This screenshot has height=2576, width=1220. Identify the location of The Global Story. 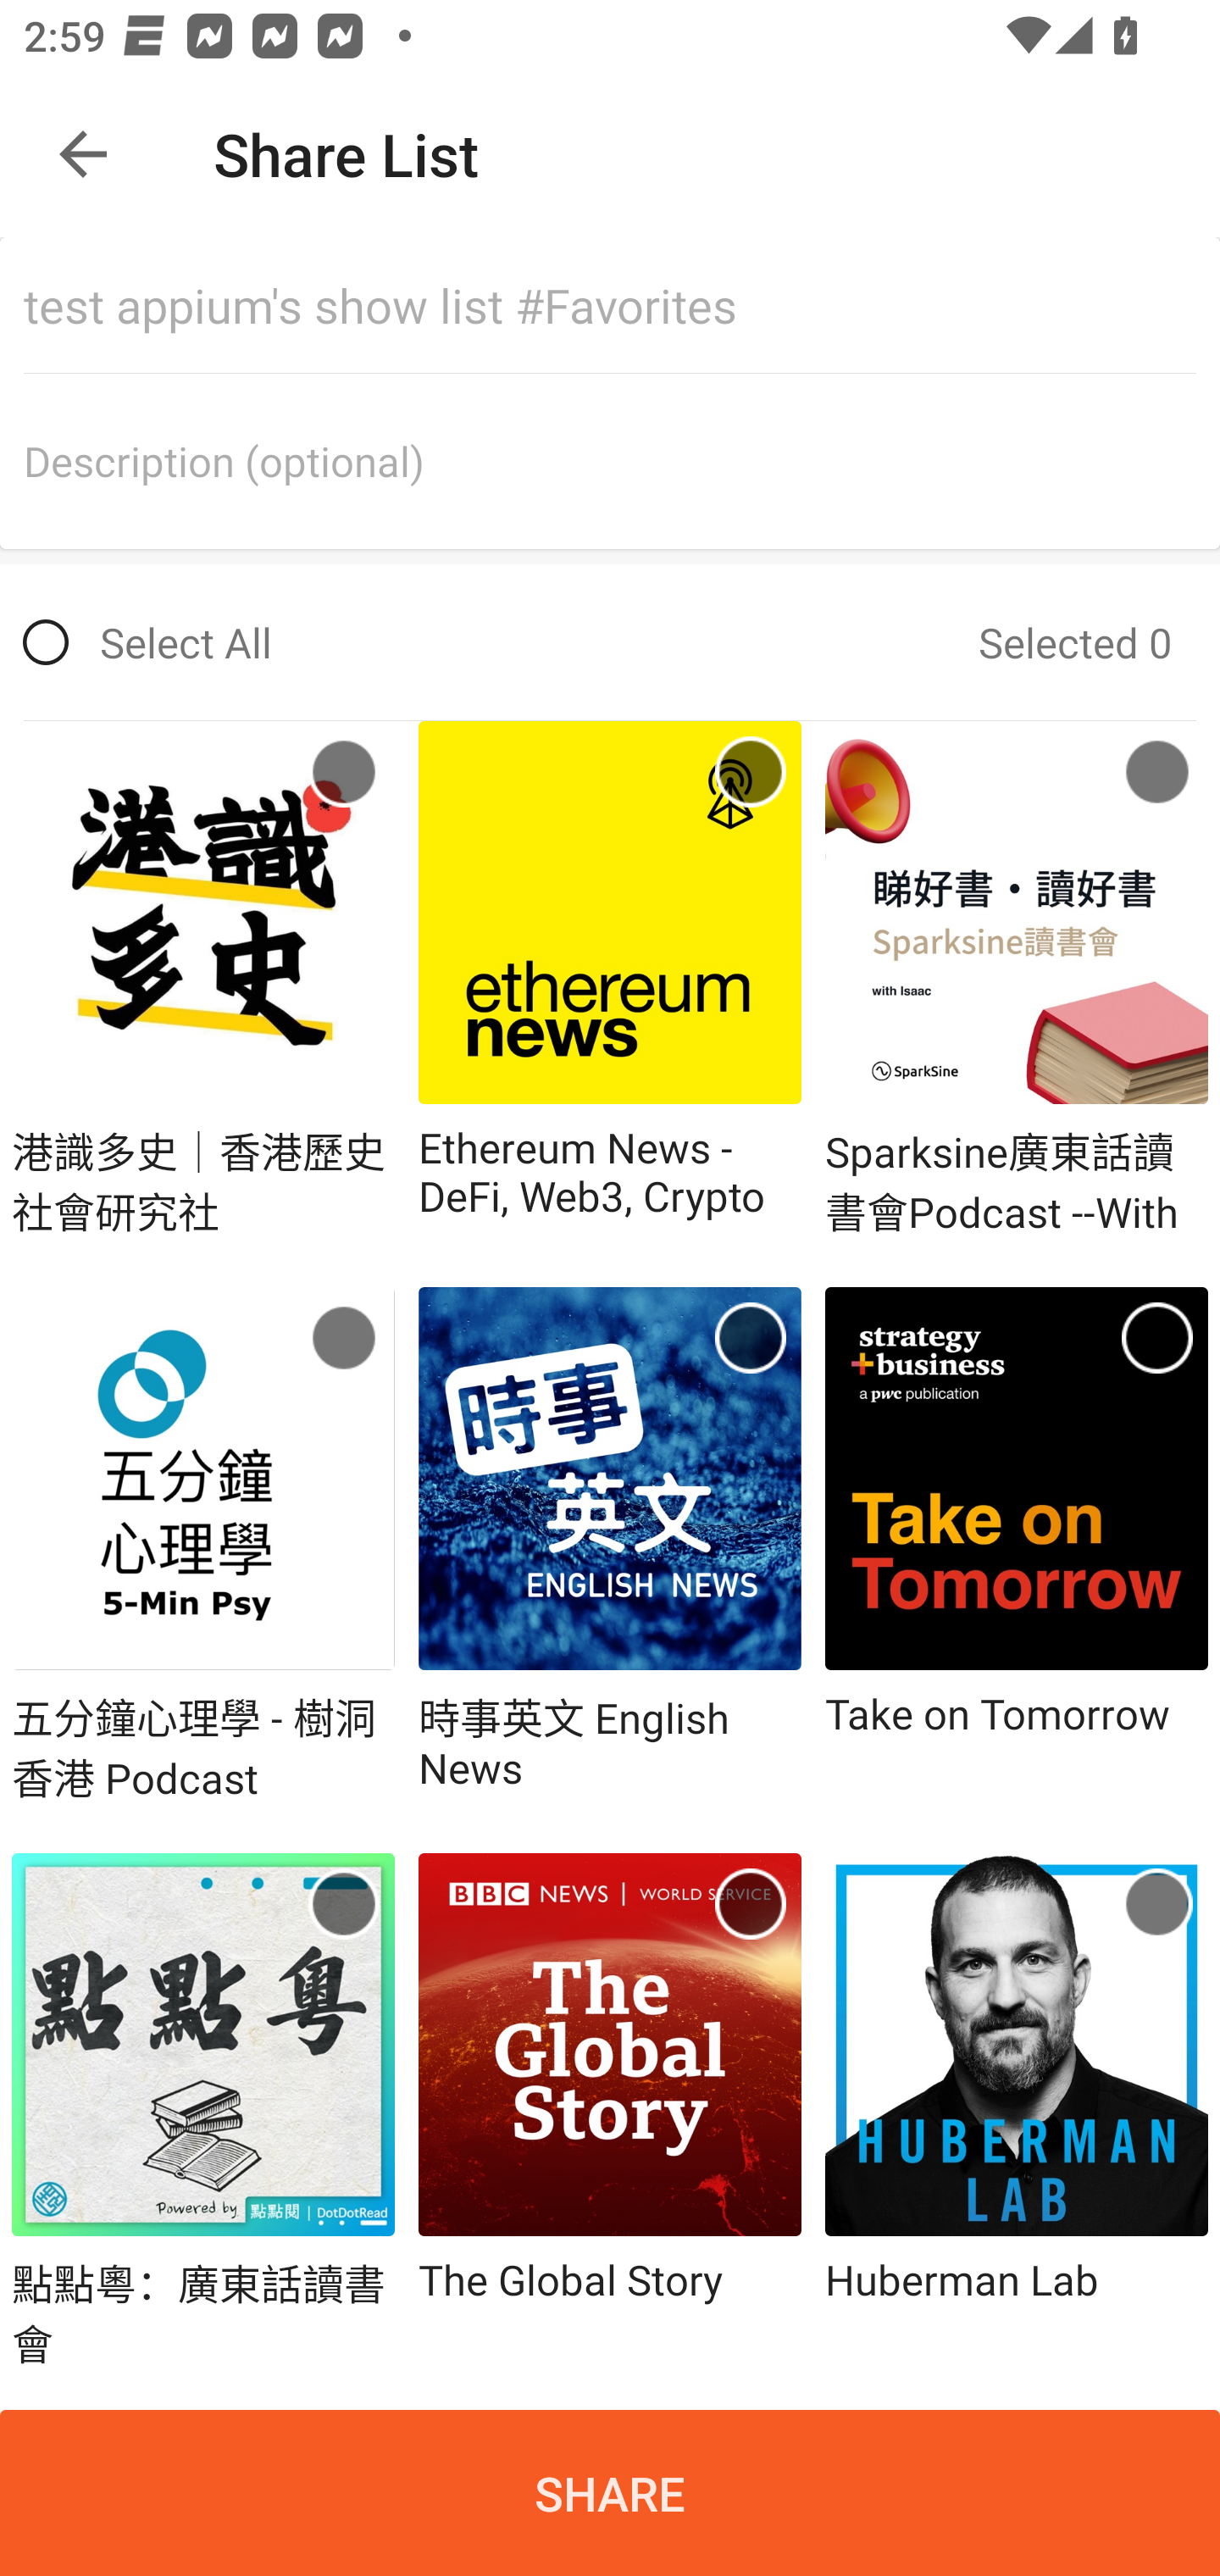
(610, 2112).